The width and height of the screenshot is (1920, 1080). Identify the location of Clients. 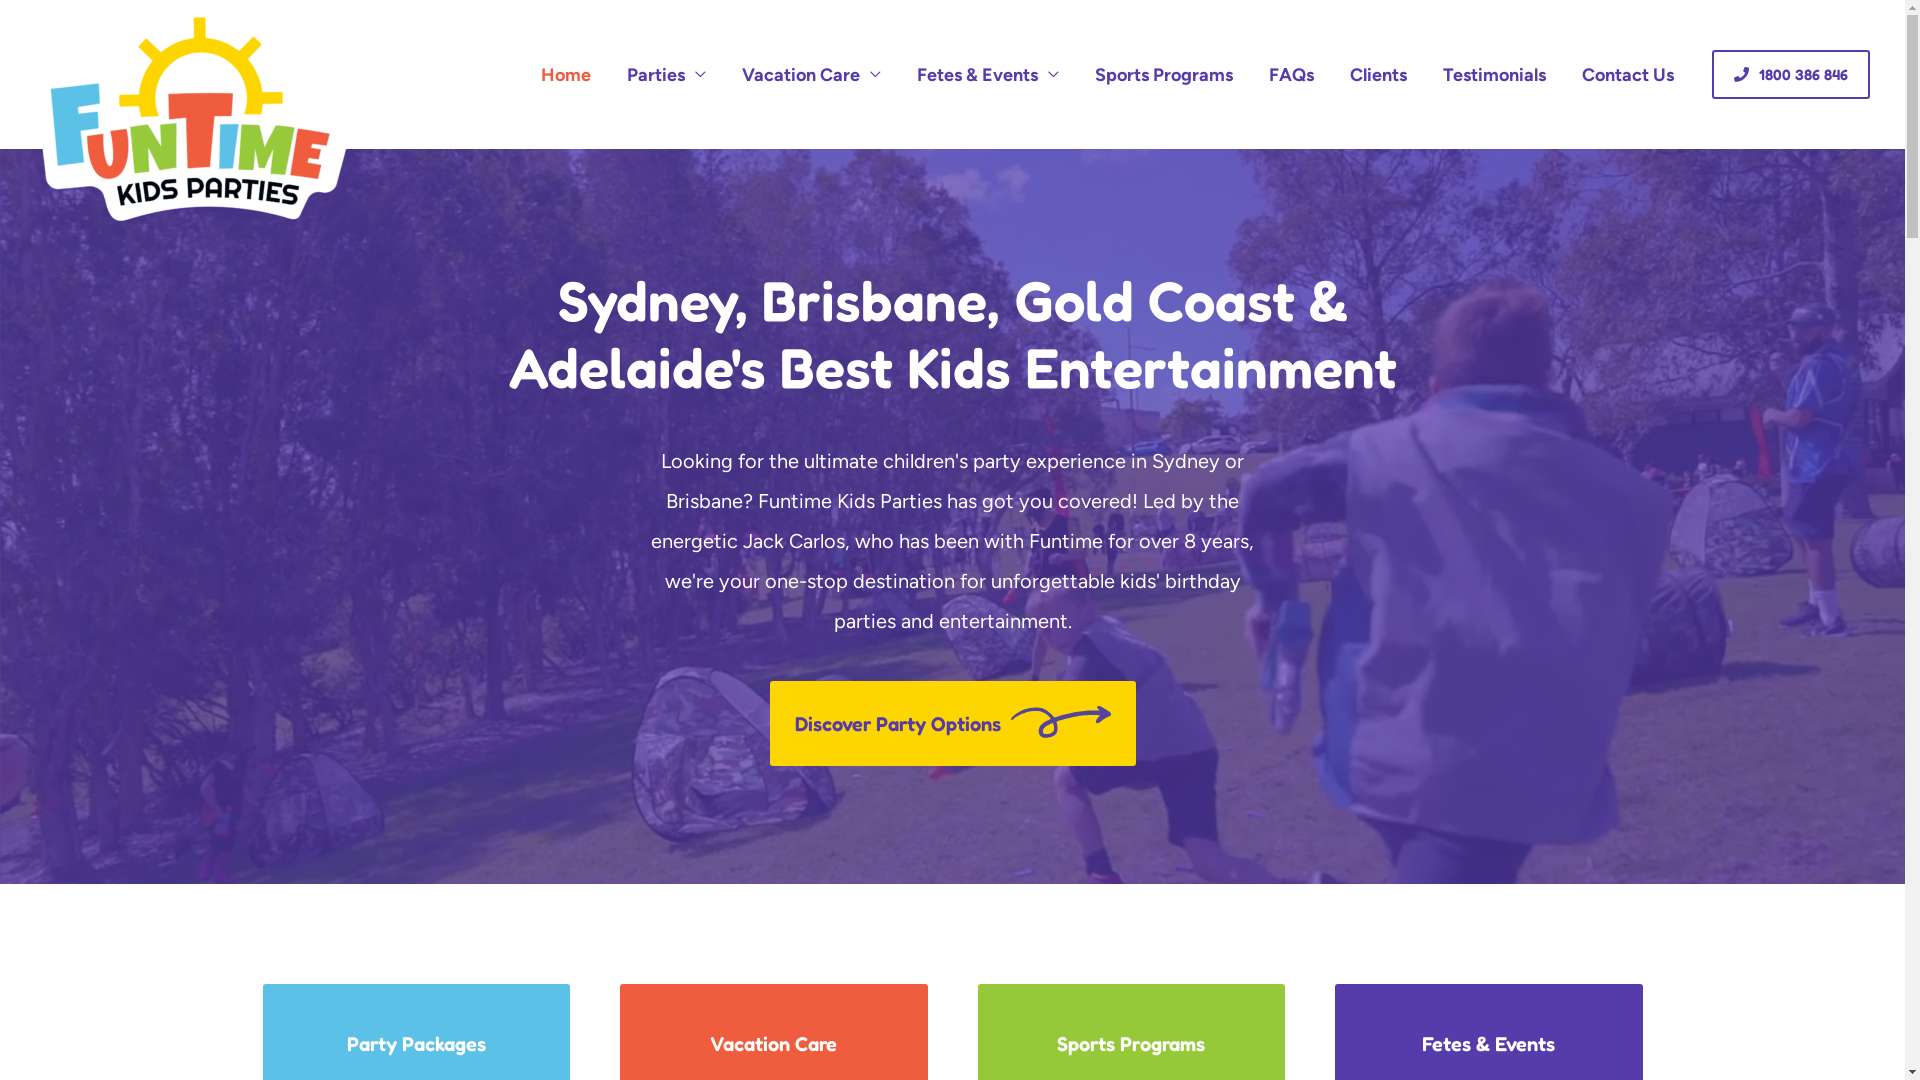
(1378, 75).